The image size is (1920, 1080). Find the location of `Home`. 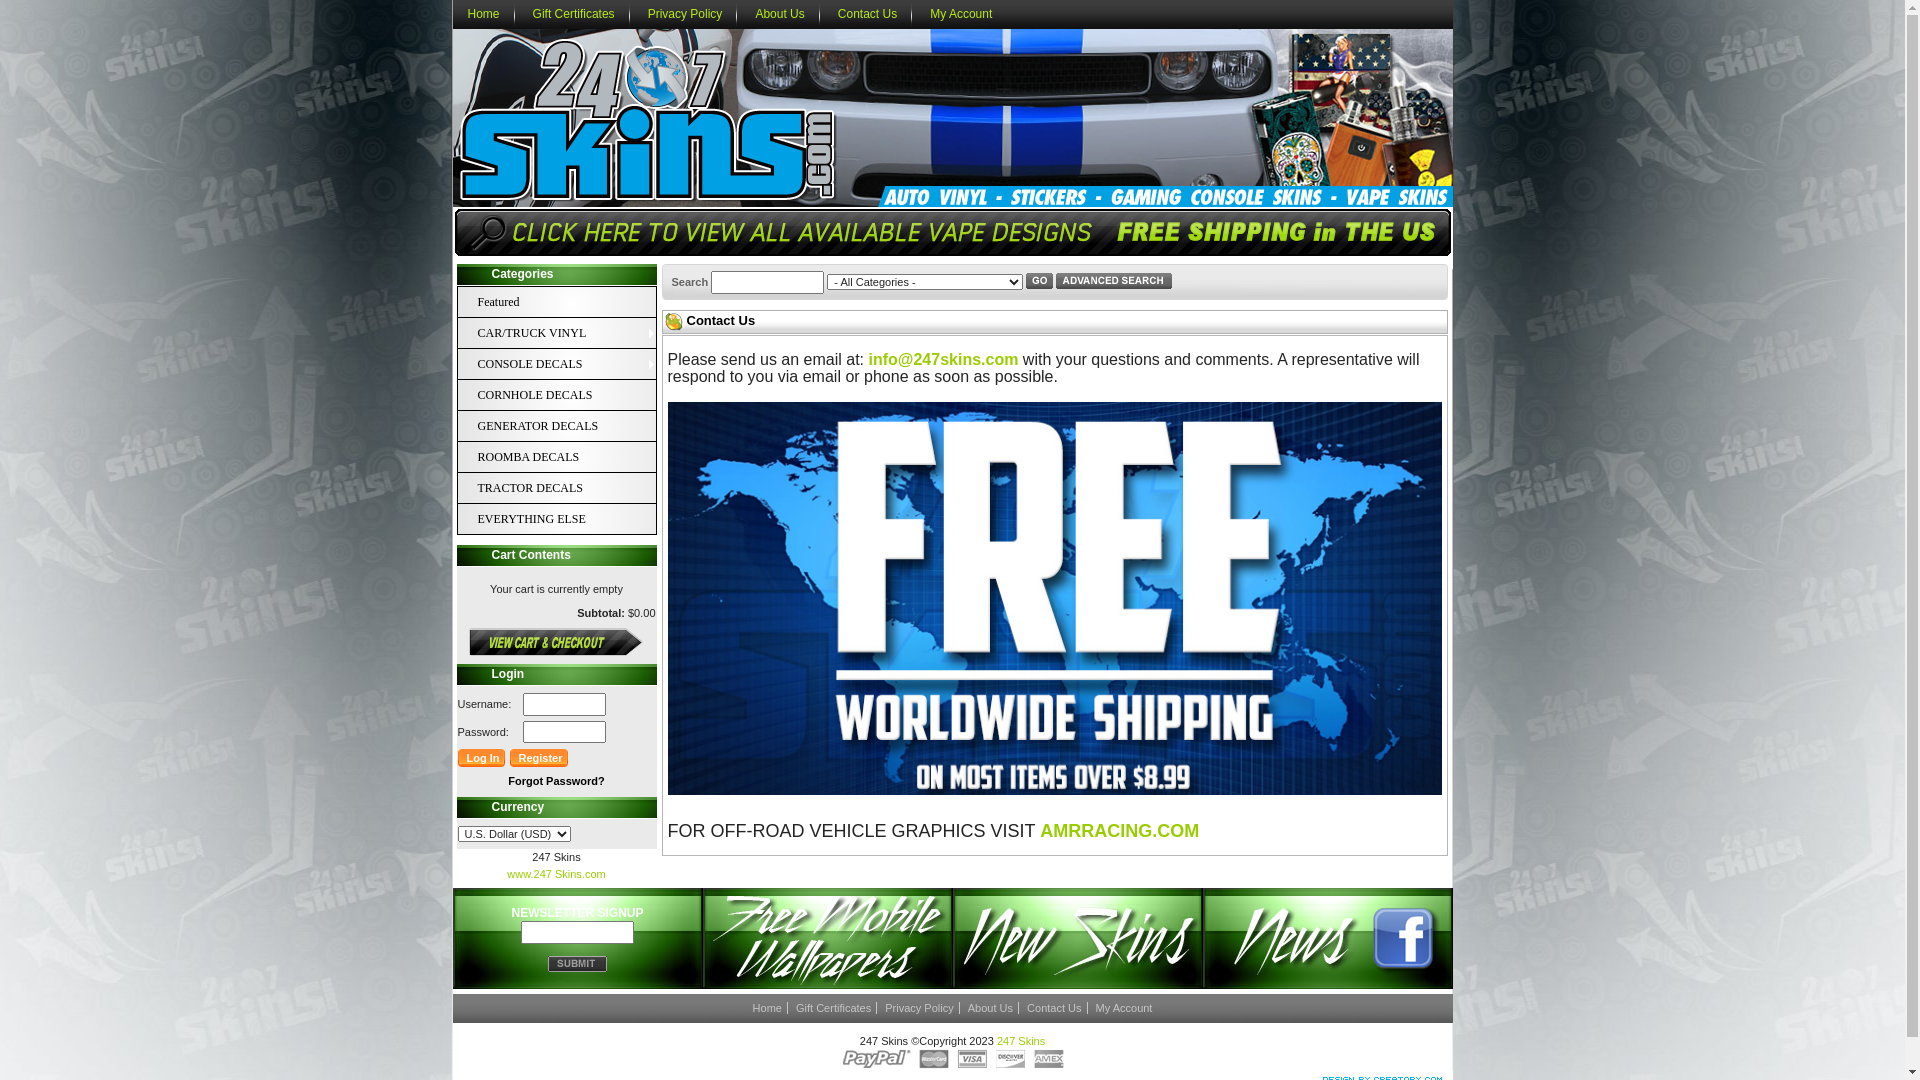

Home is located at coordinates (768, 1008).